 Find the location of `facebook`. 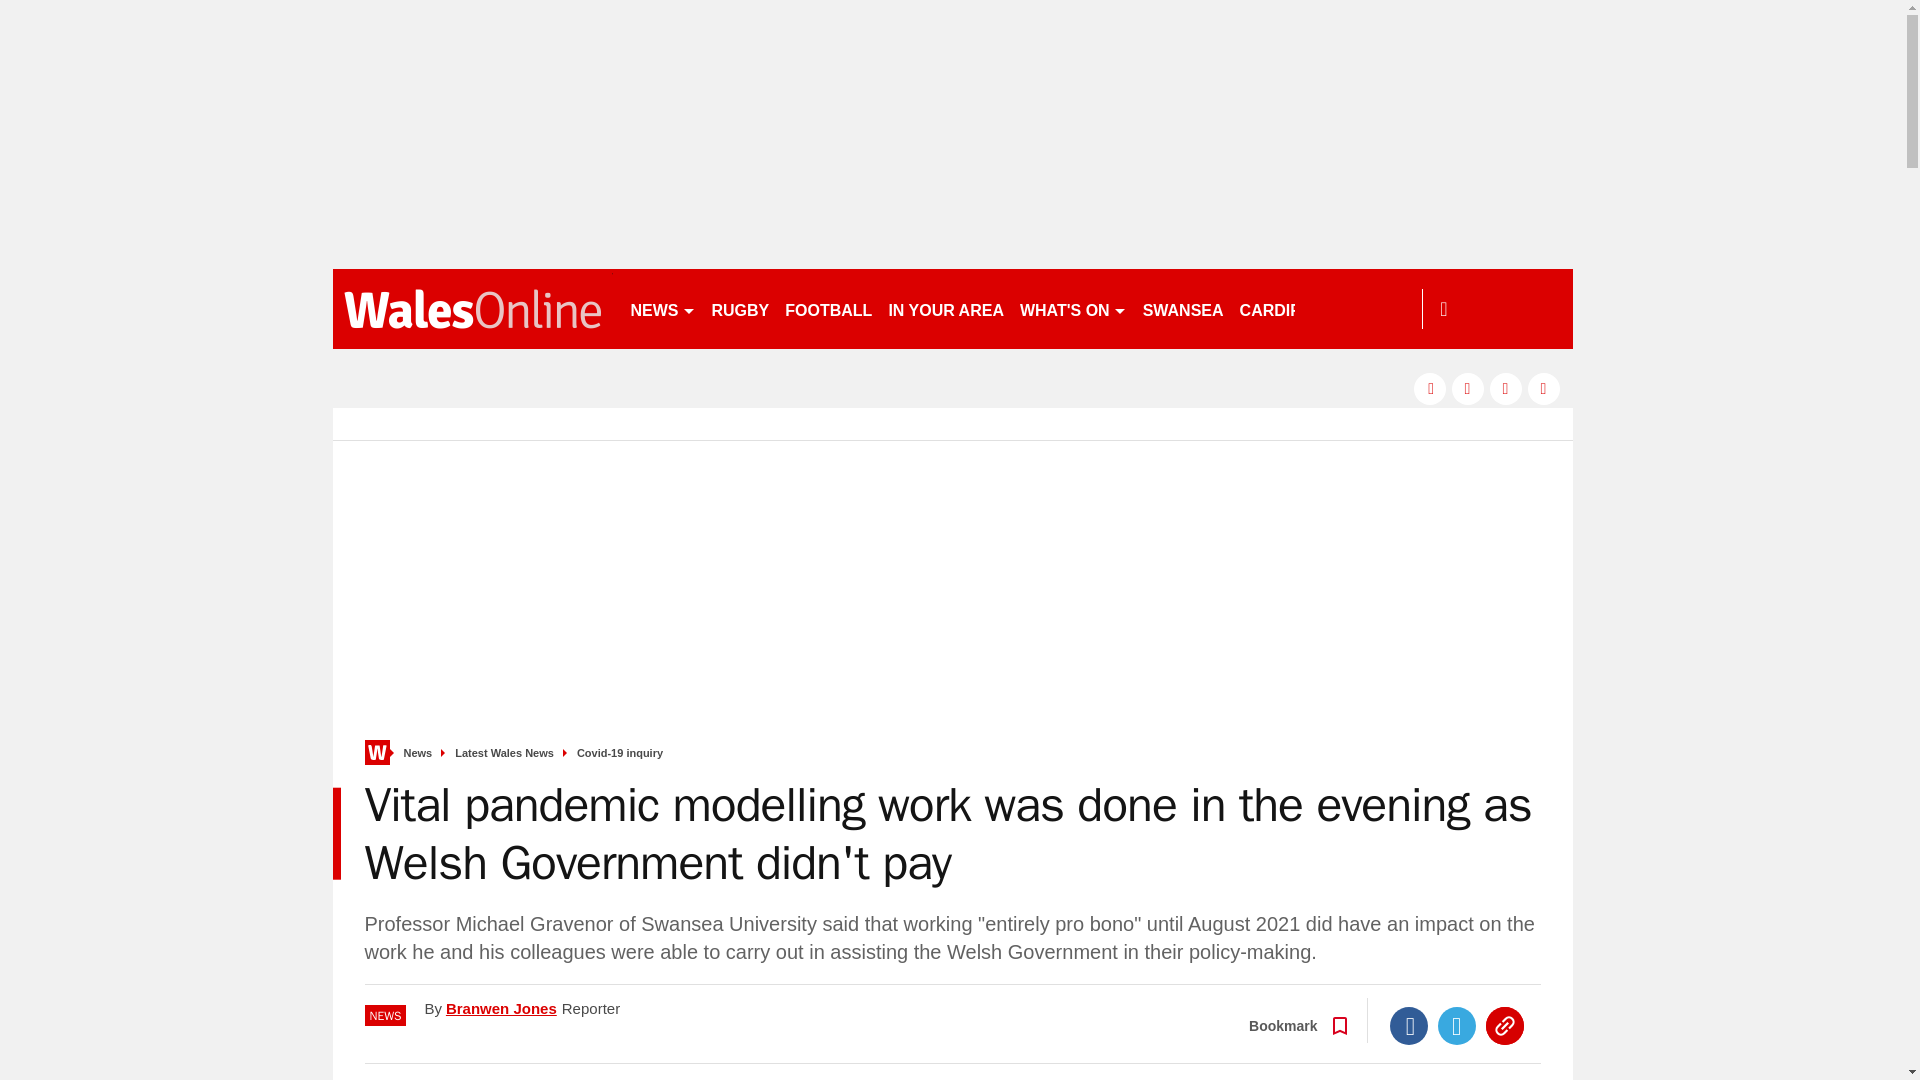

facebook is located at coordinates (1429, 388).